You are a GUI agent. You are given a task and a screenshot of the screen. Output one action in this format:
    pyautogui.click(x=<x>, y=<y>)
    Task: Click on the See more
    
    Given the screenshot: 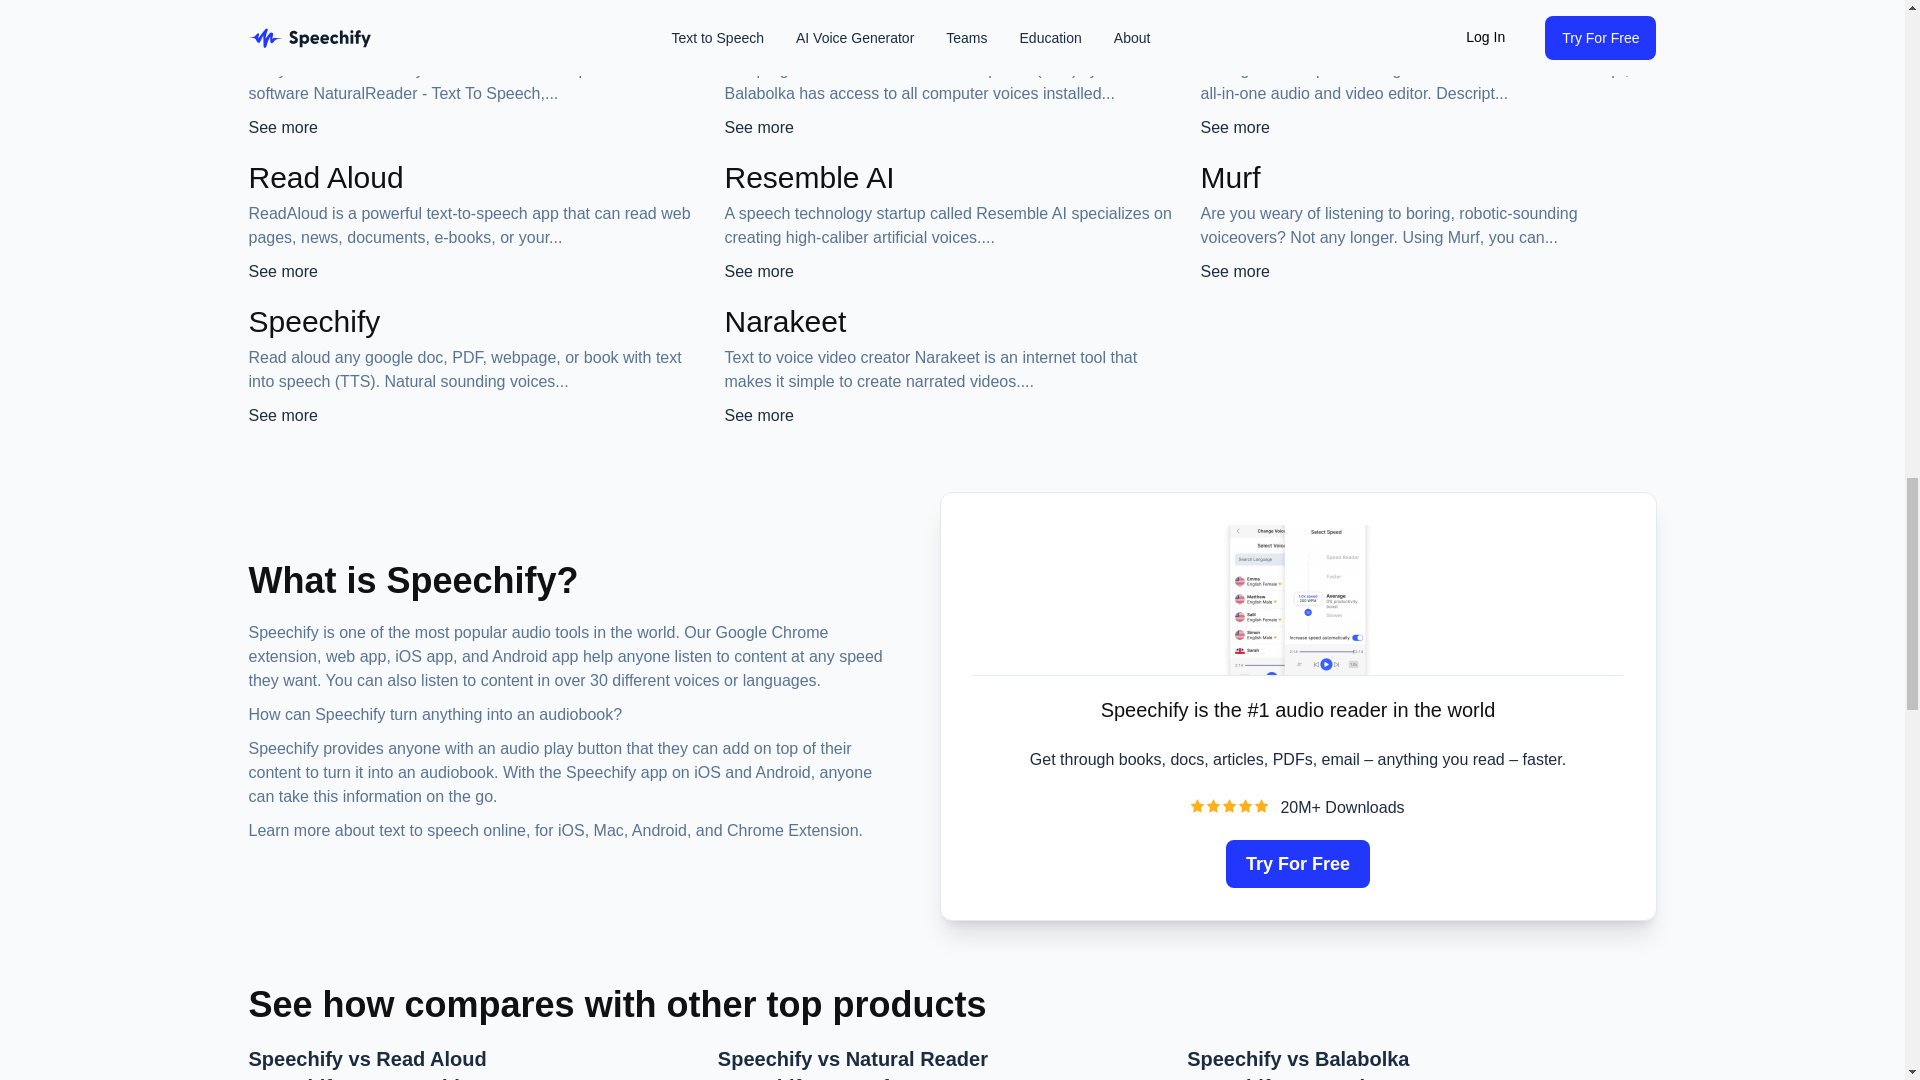 What is the action you would take?
    pyautogui.click(x=282, y=127)
    